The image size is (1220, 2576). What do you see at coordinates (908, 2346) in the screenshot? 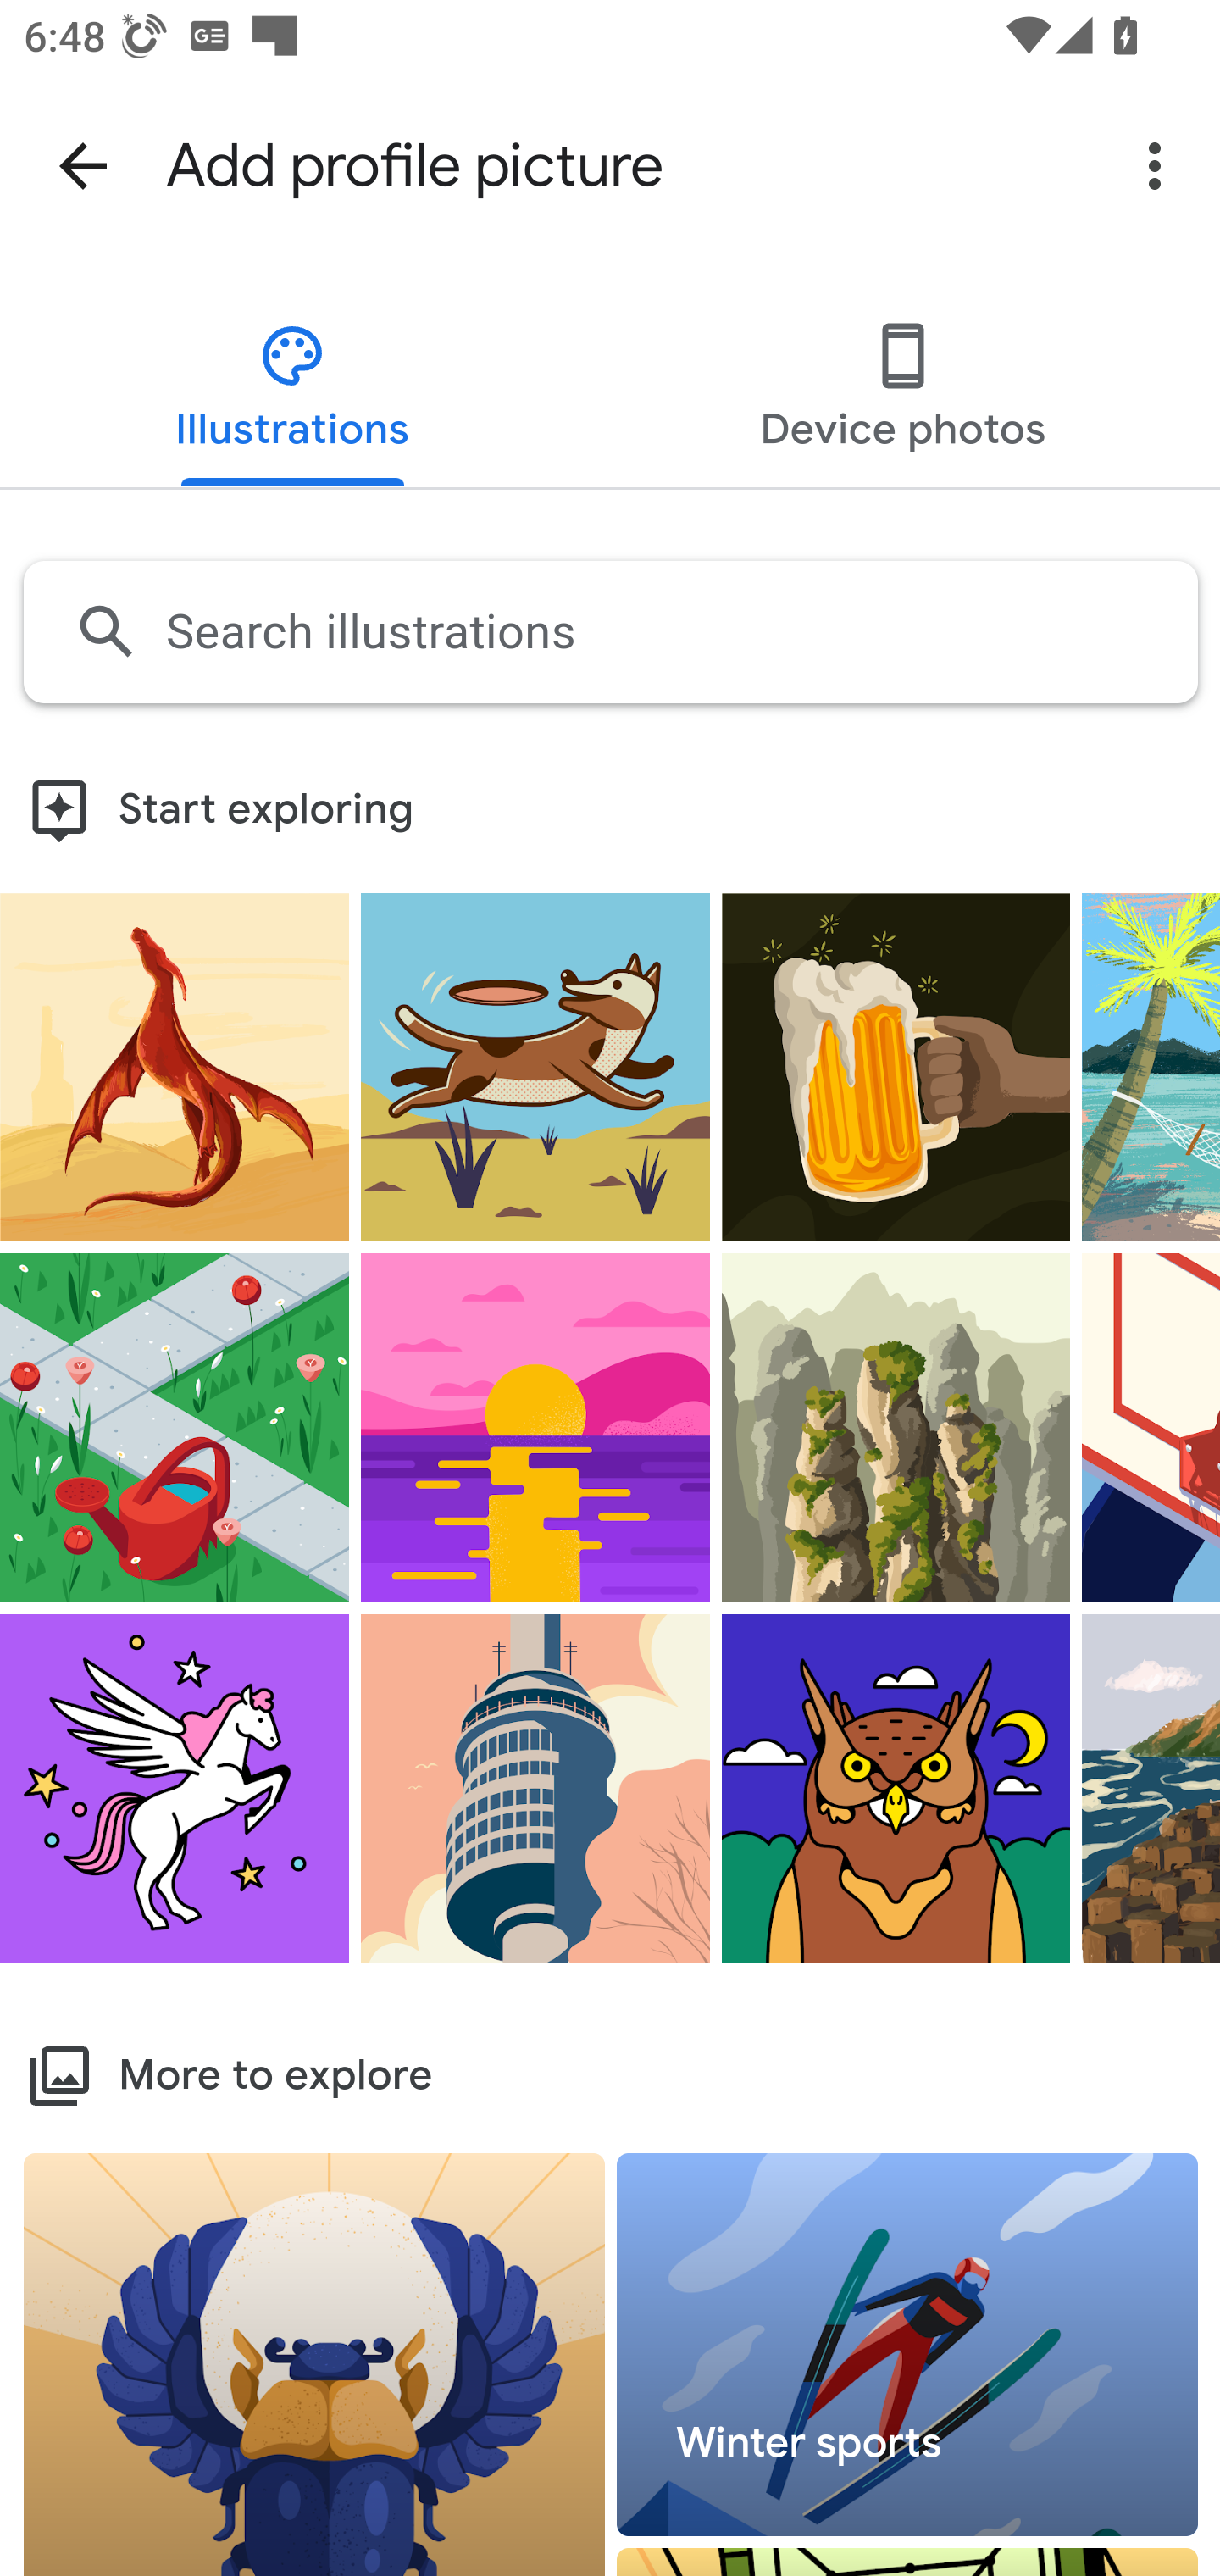
I see `Winter sports` at bounding box center [908, 2346].